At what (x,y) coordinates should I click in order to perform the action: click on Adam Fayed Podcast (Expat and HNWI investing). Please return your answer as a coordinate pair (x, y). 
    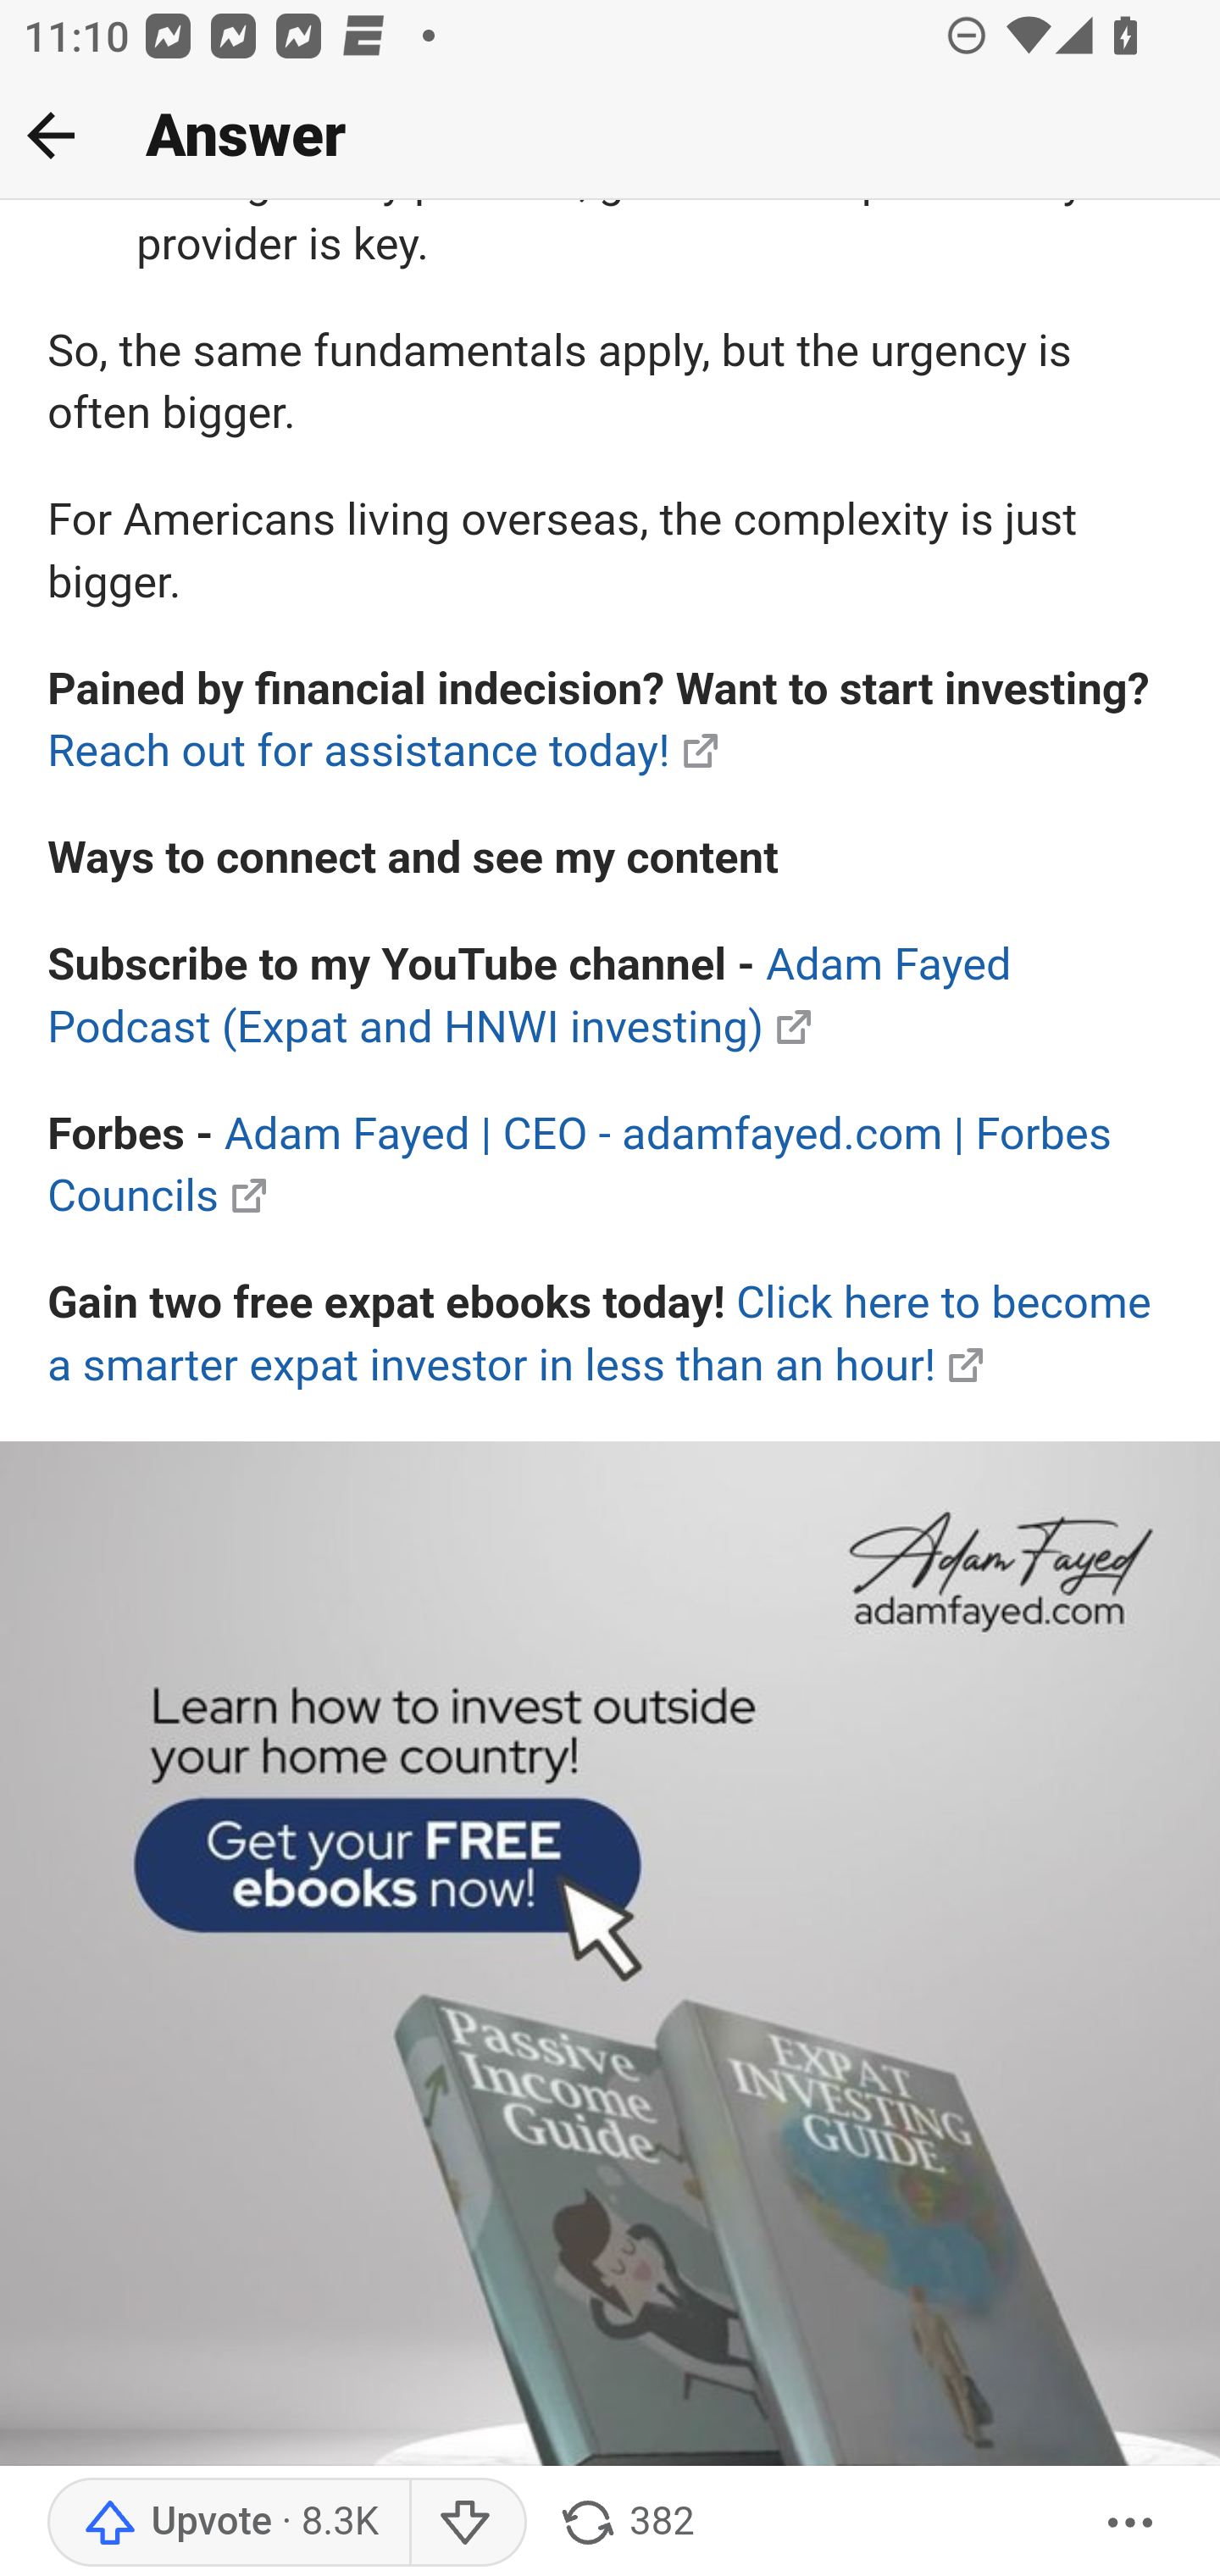
    Looking at the image, I should click on (530, 997).